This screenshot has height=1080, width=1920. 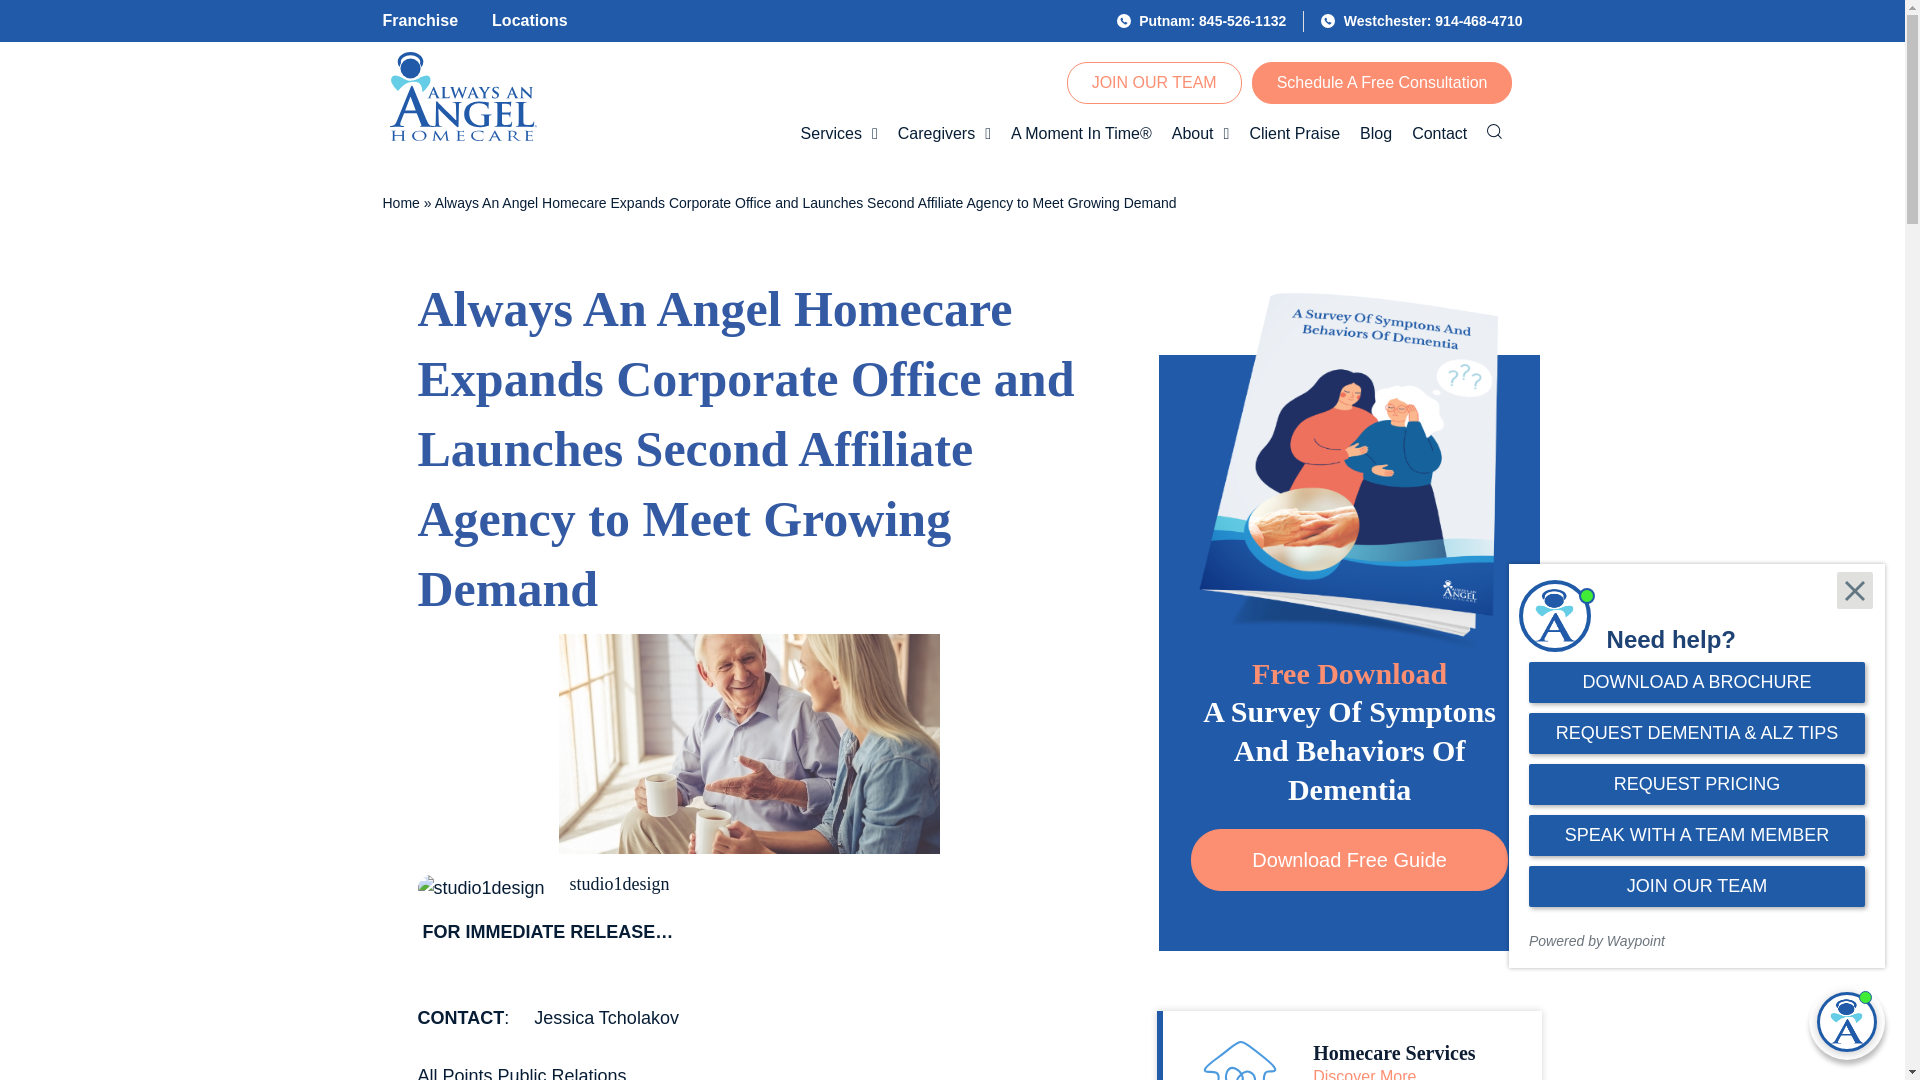 What do you see at coordinates (1375, 134) in the screenshot?
I see `Blog` at bounding box center [1375, 134].